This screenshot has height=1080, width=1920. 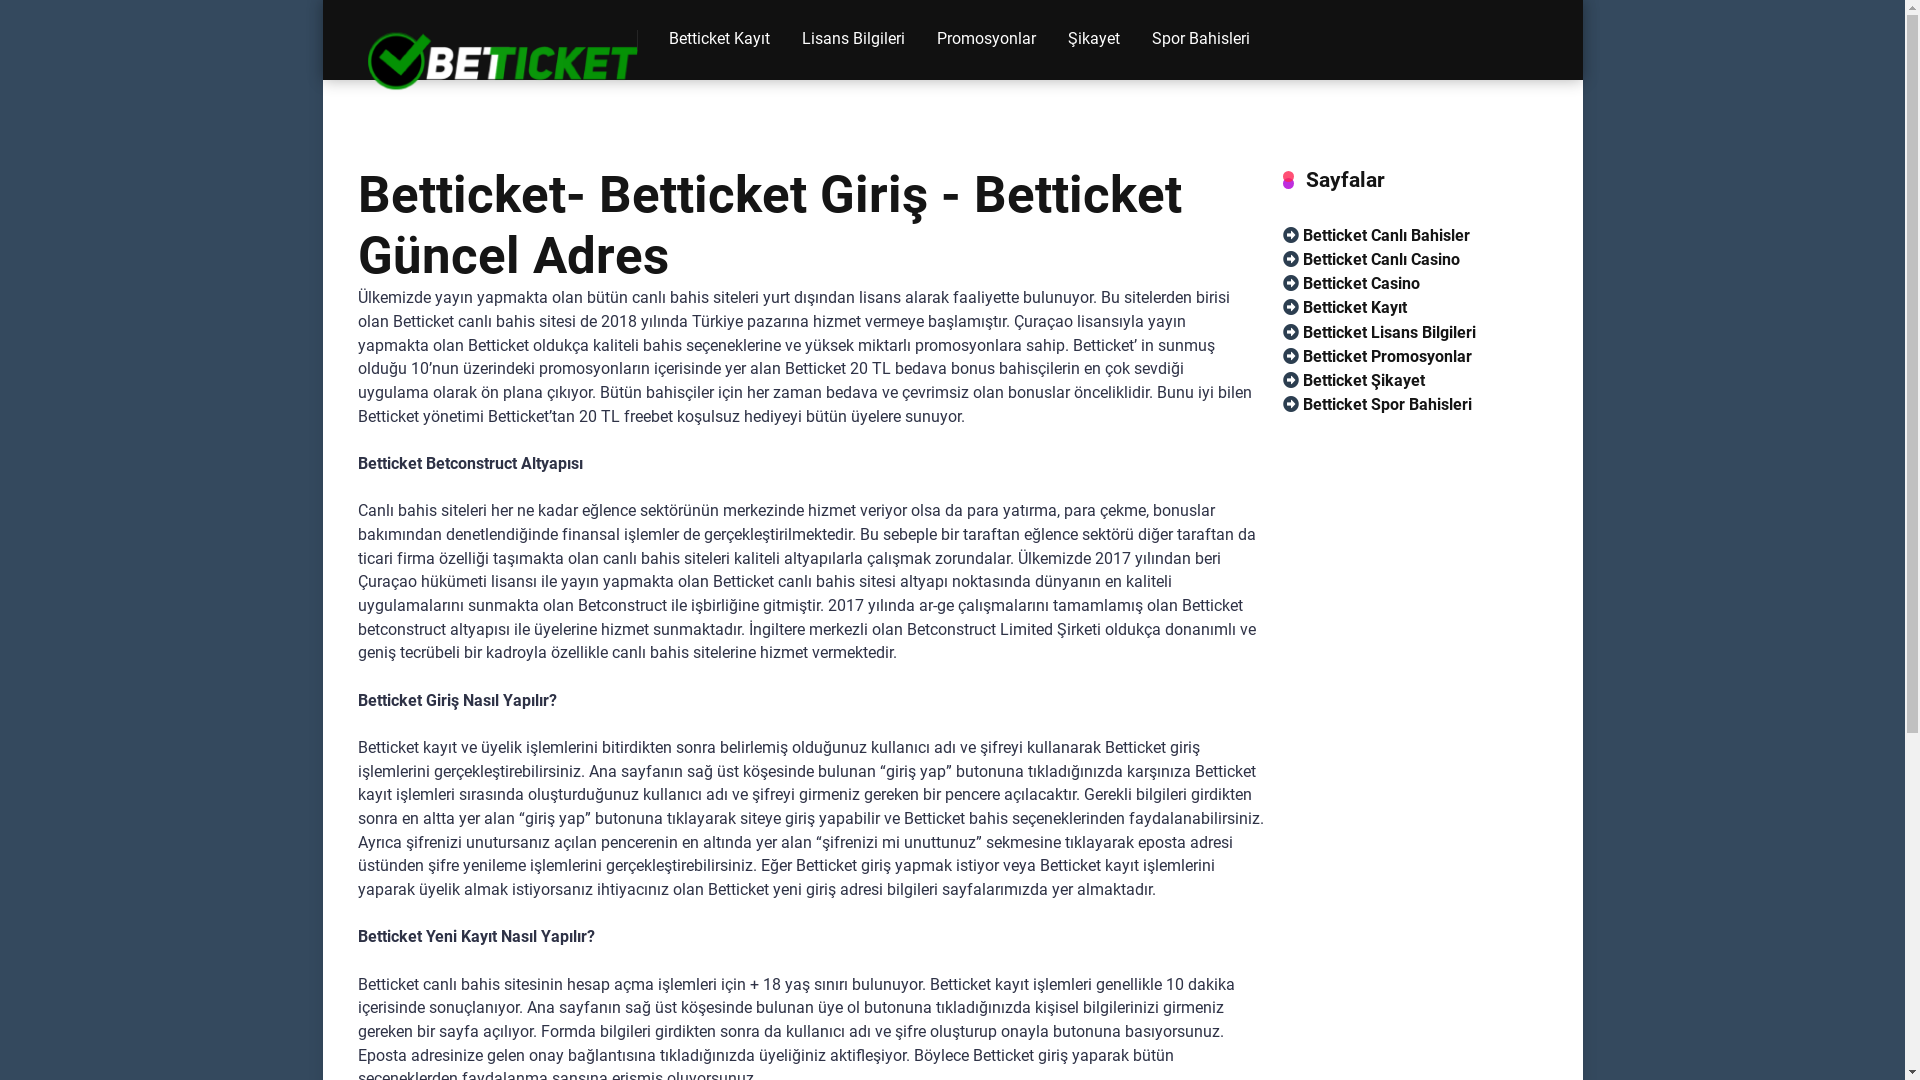 What do you see at coordinates (1350, 284) in the screenshot?
I see `Betticket Casino` at bounding box center [1350, 284].